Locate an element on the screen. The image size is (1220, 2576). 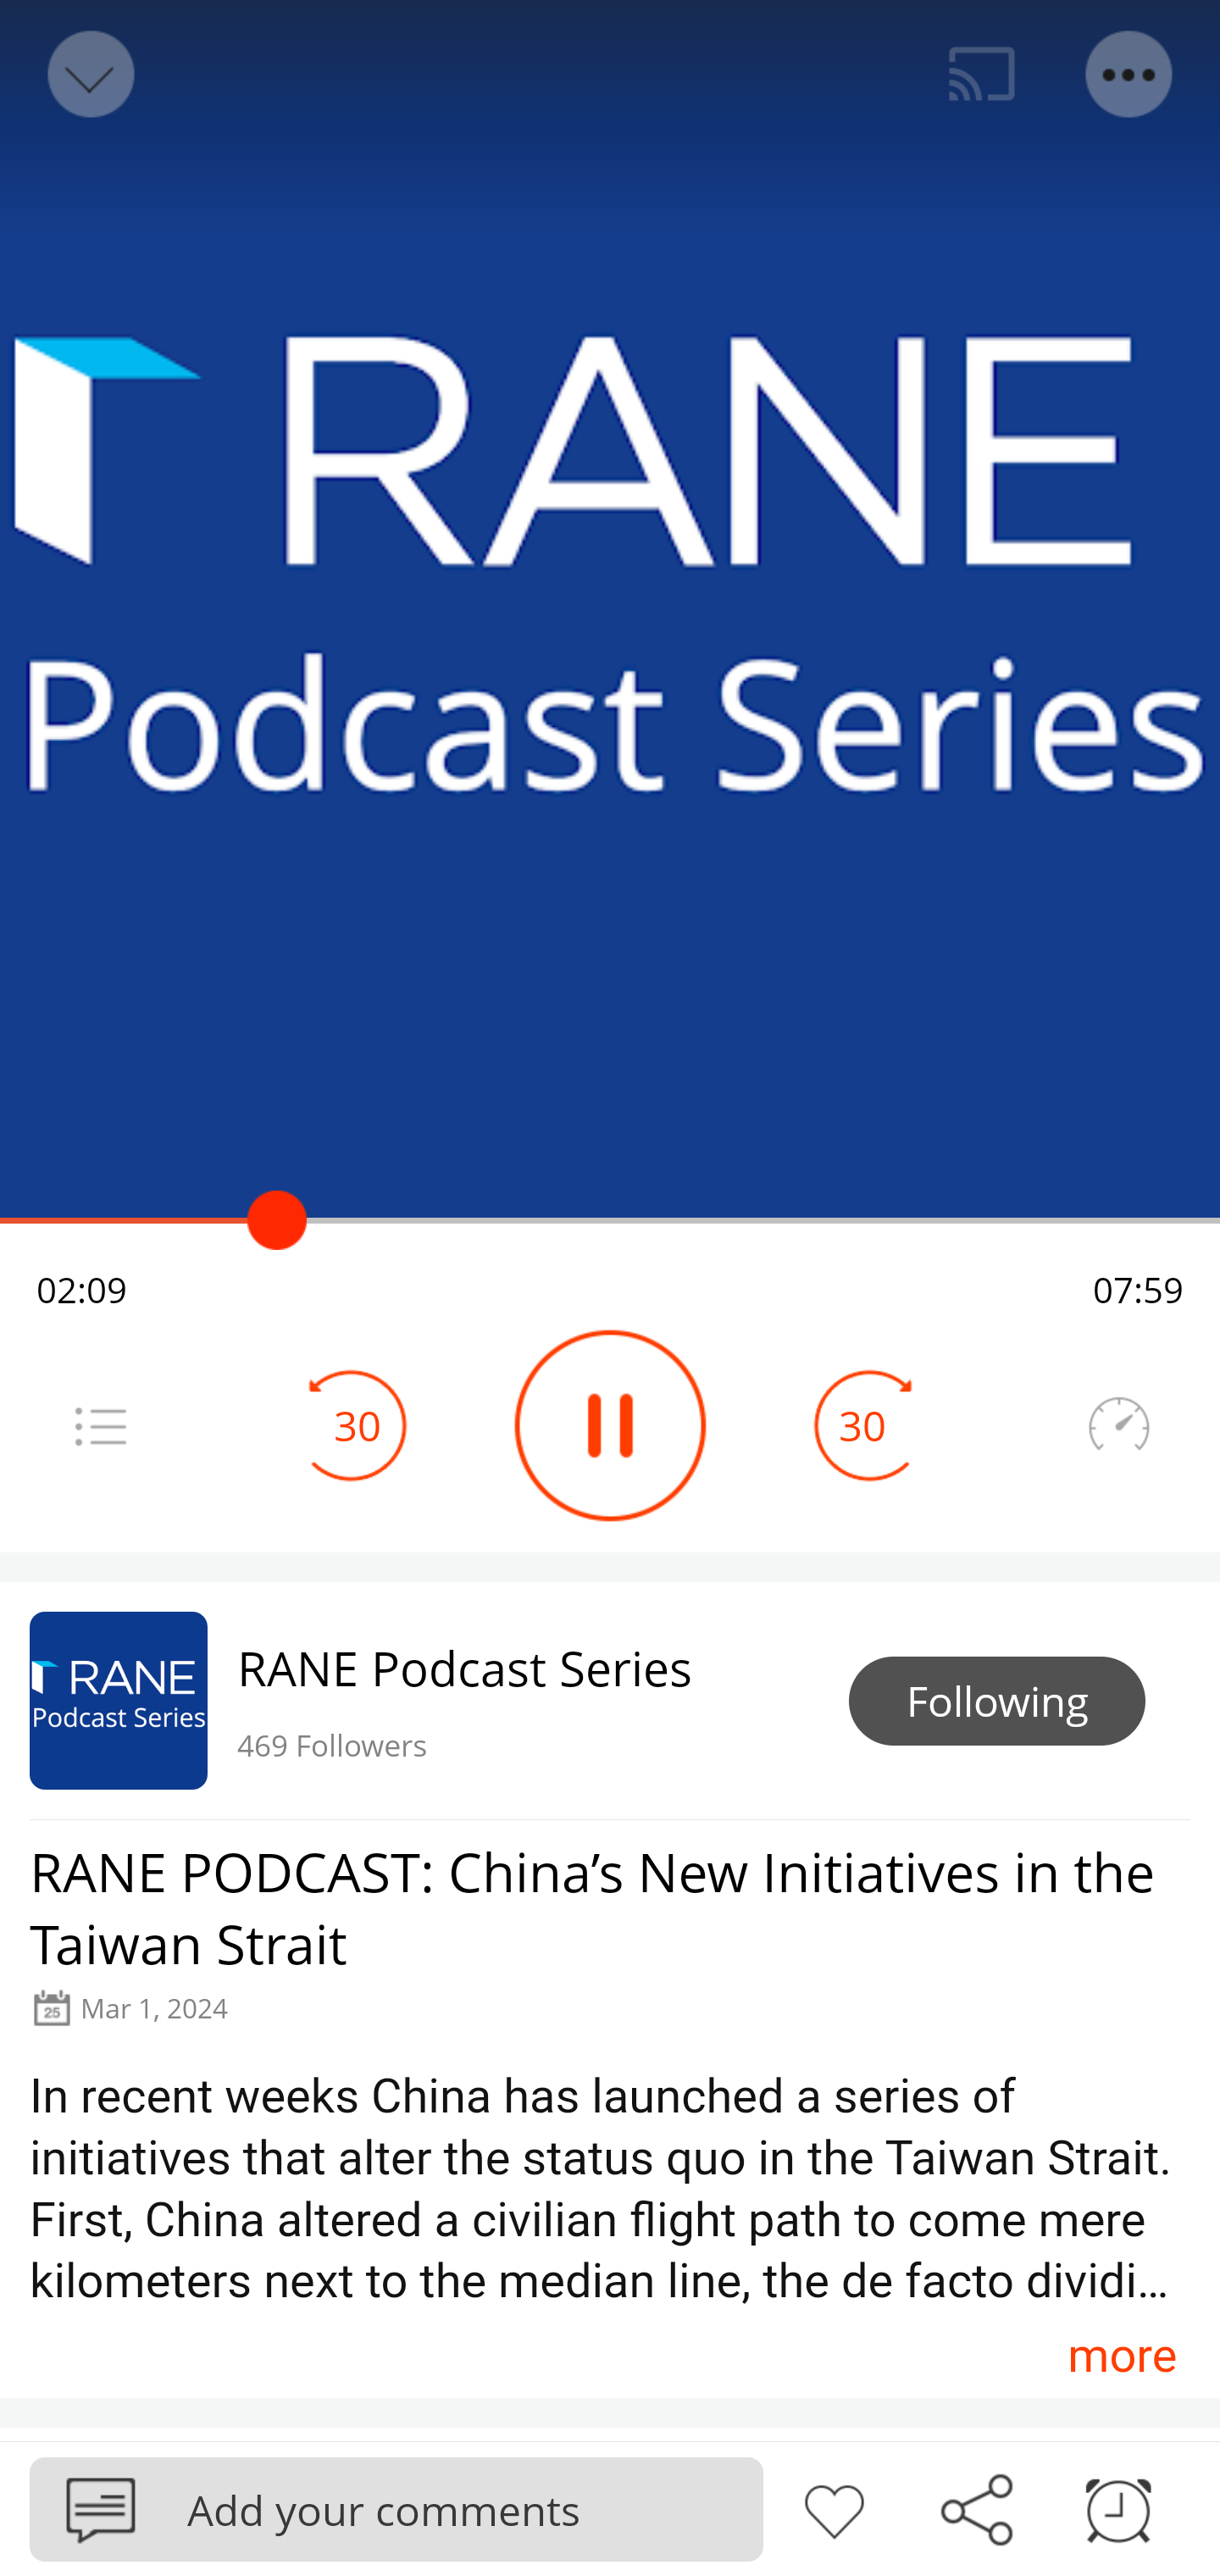
Like is located at coordinates (834, 2507).